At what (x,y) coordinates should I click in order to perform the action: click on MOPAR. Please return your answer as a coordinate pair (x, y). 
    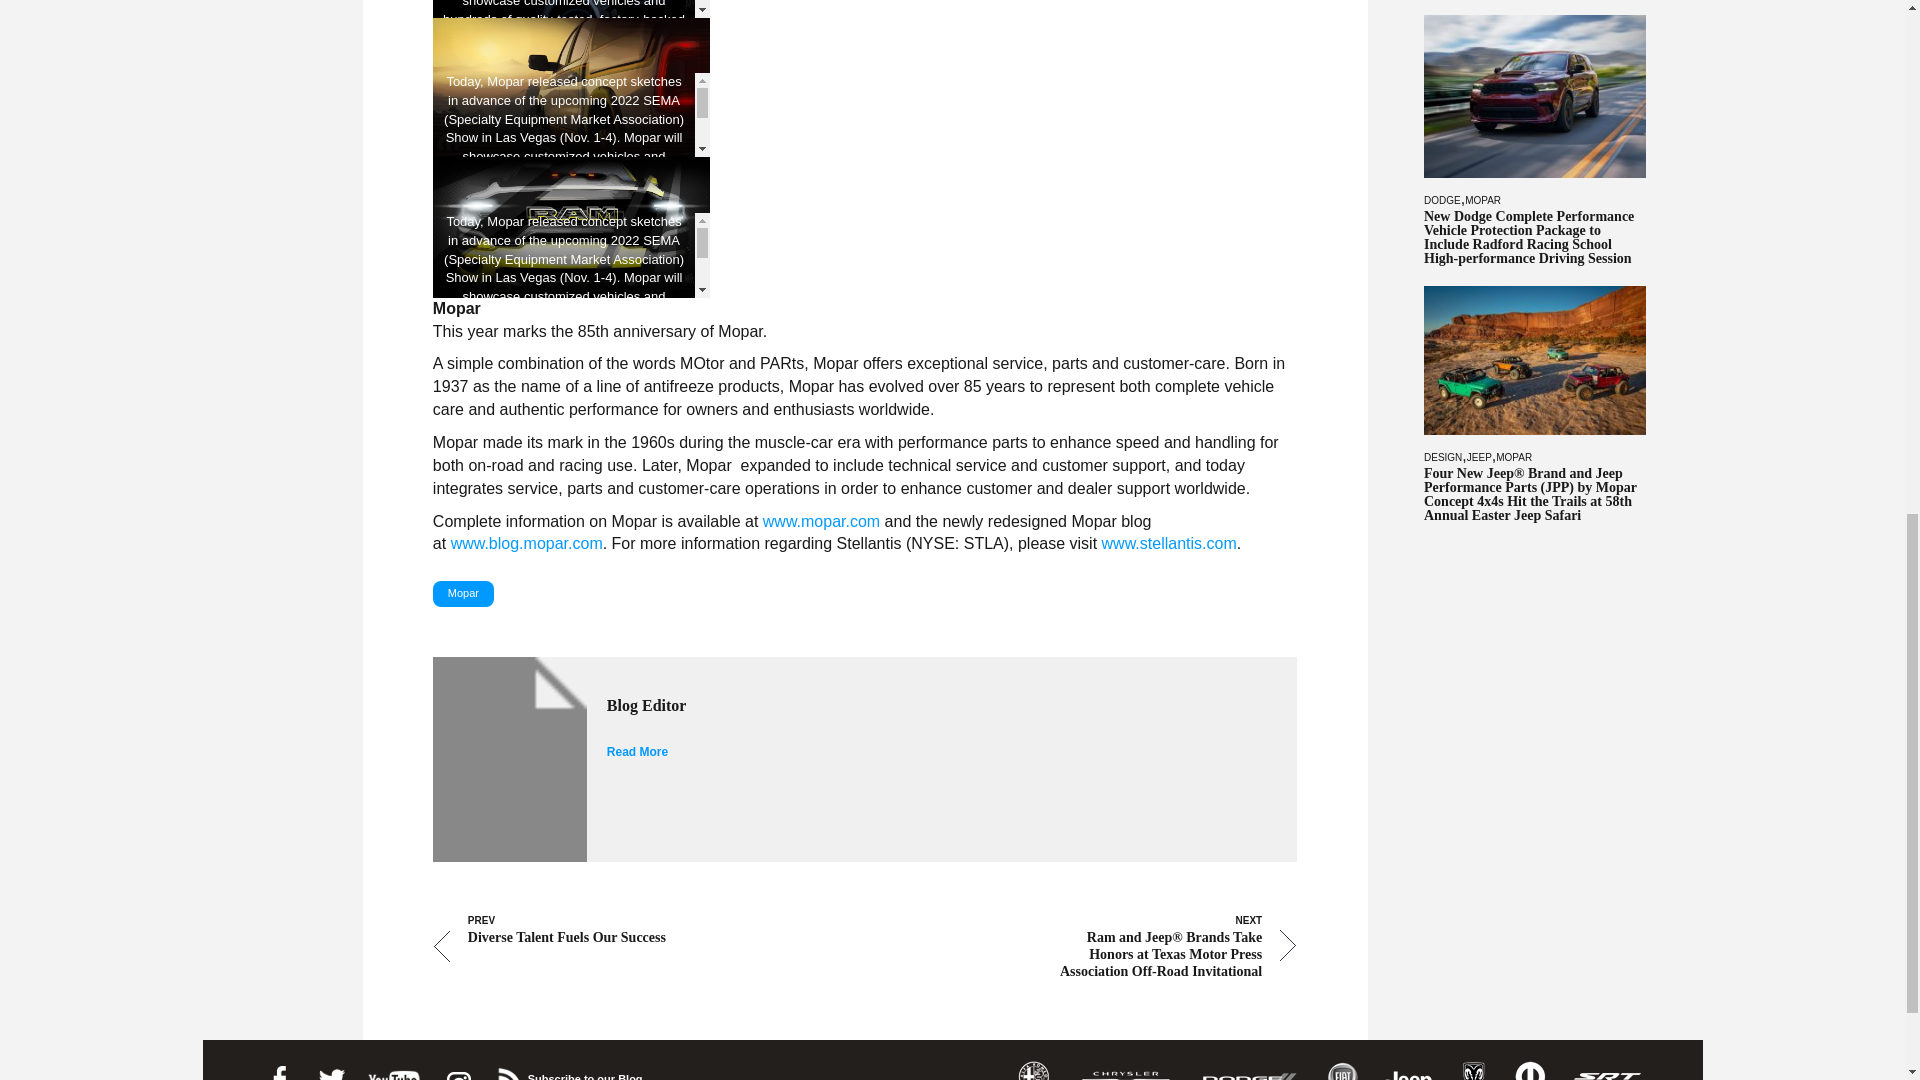
    Looking at the image, I should click on (1482, 200).